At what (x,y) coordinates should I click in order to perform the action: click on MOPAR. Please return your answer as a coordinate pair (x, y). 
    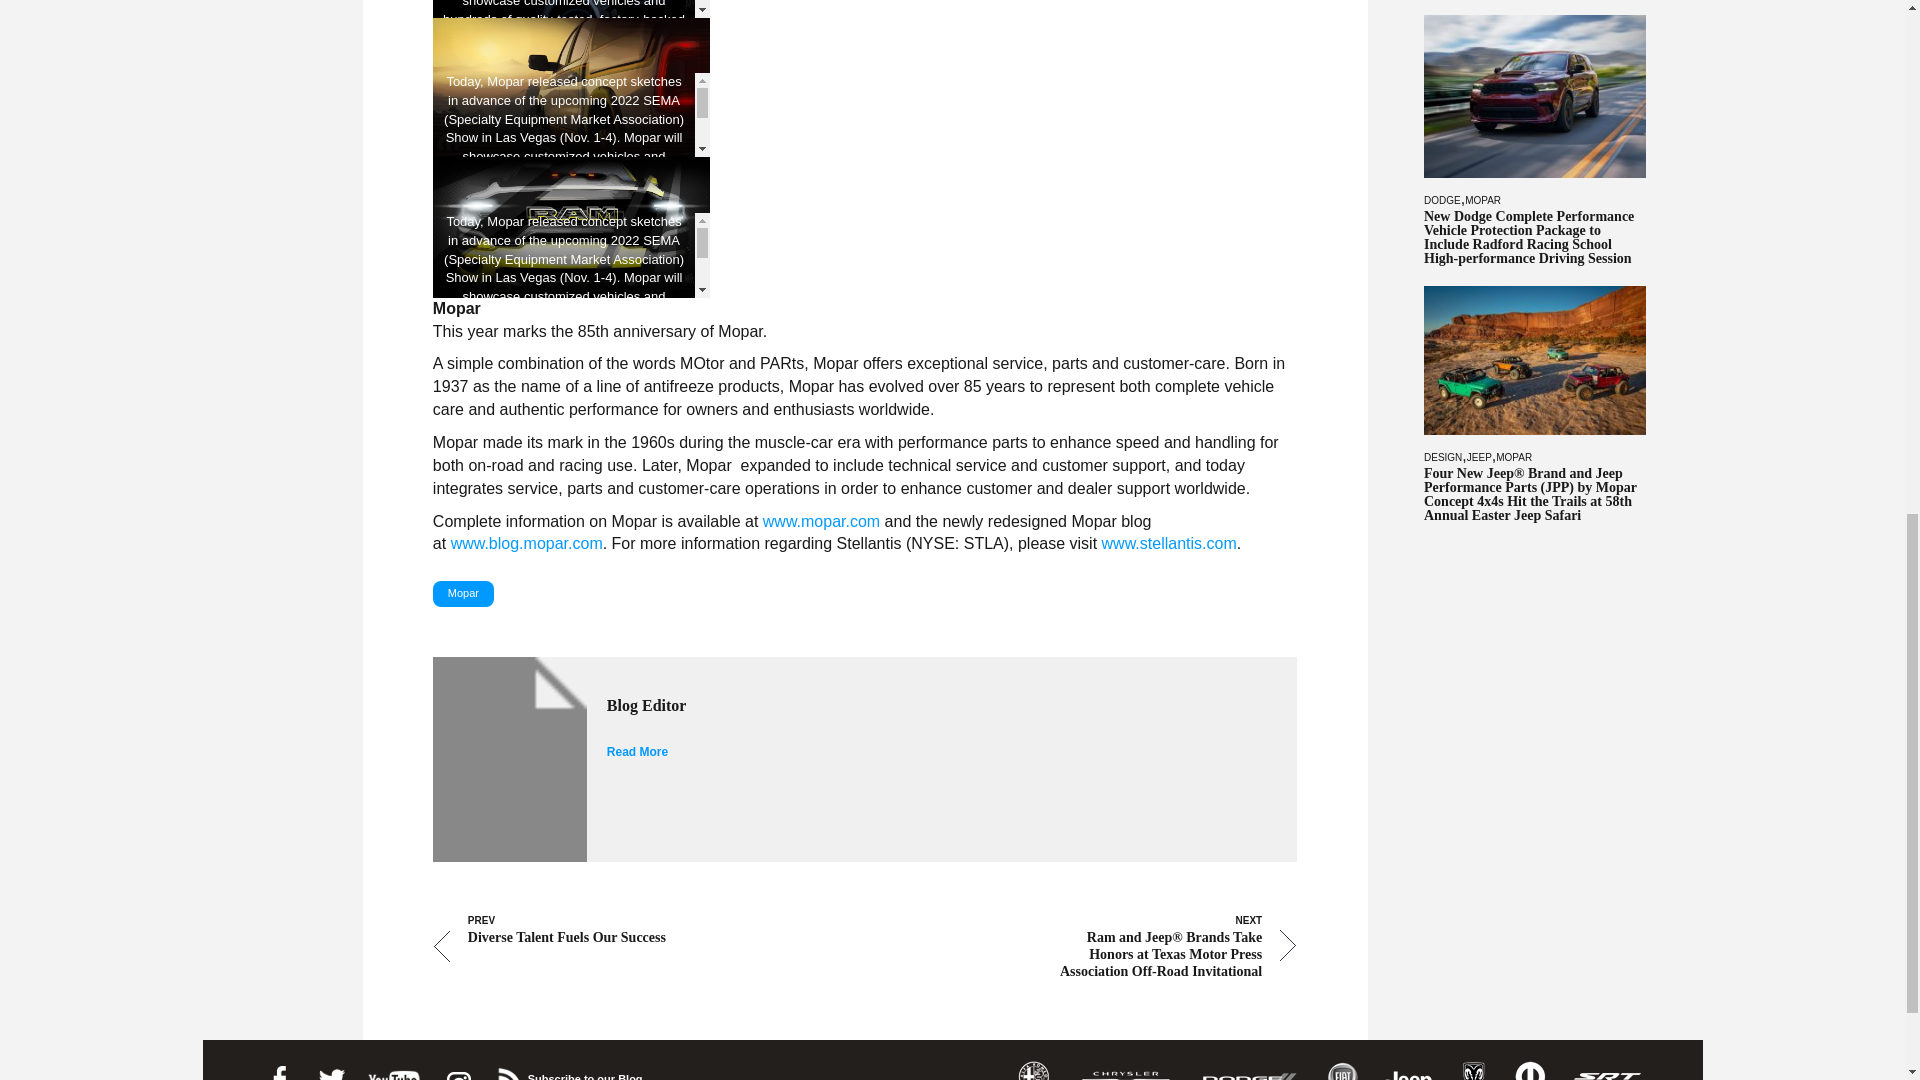
    Looking at the image, I should click on (1482, 200).